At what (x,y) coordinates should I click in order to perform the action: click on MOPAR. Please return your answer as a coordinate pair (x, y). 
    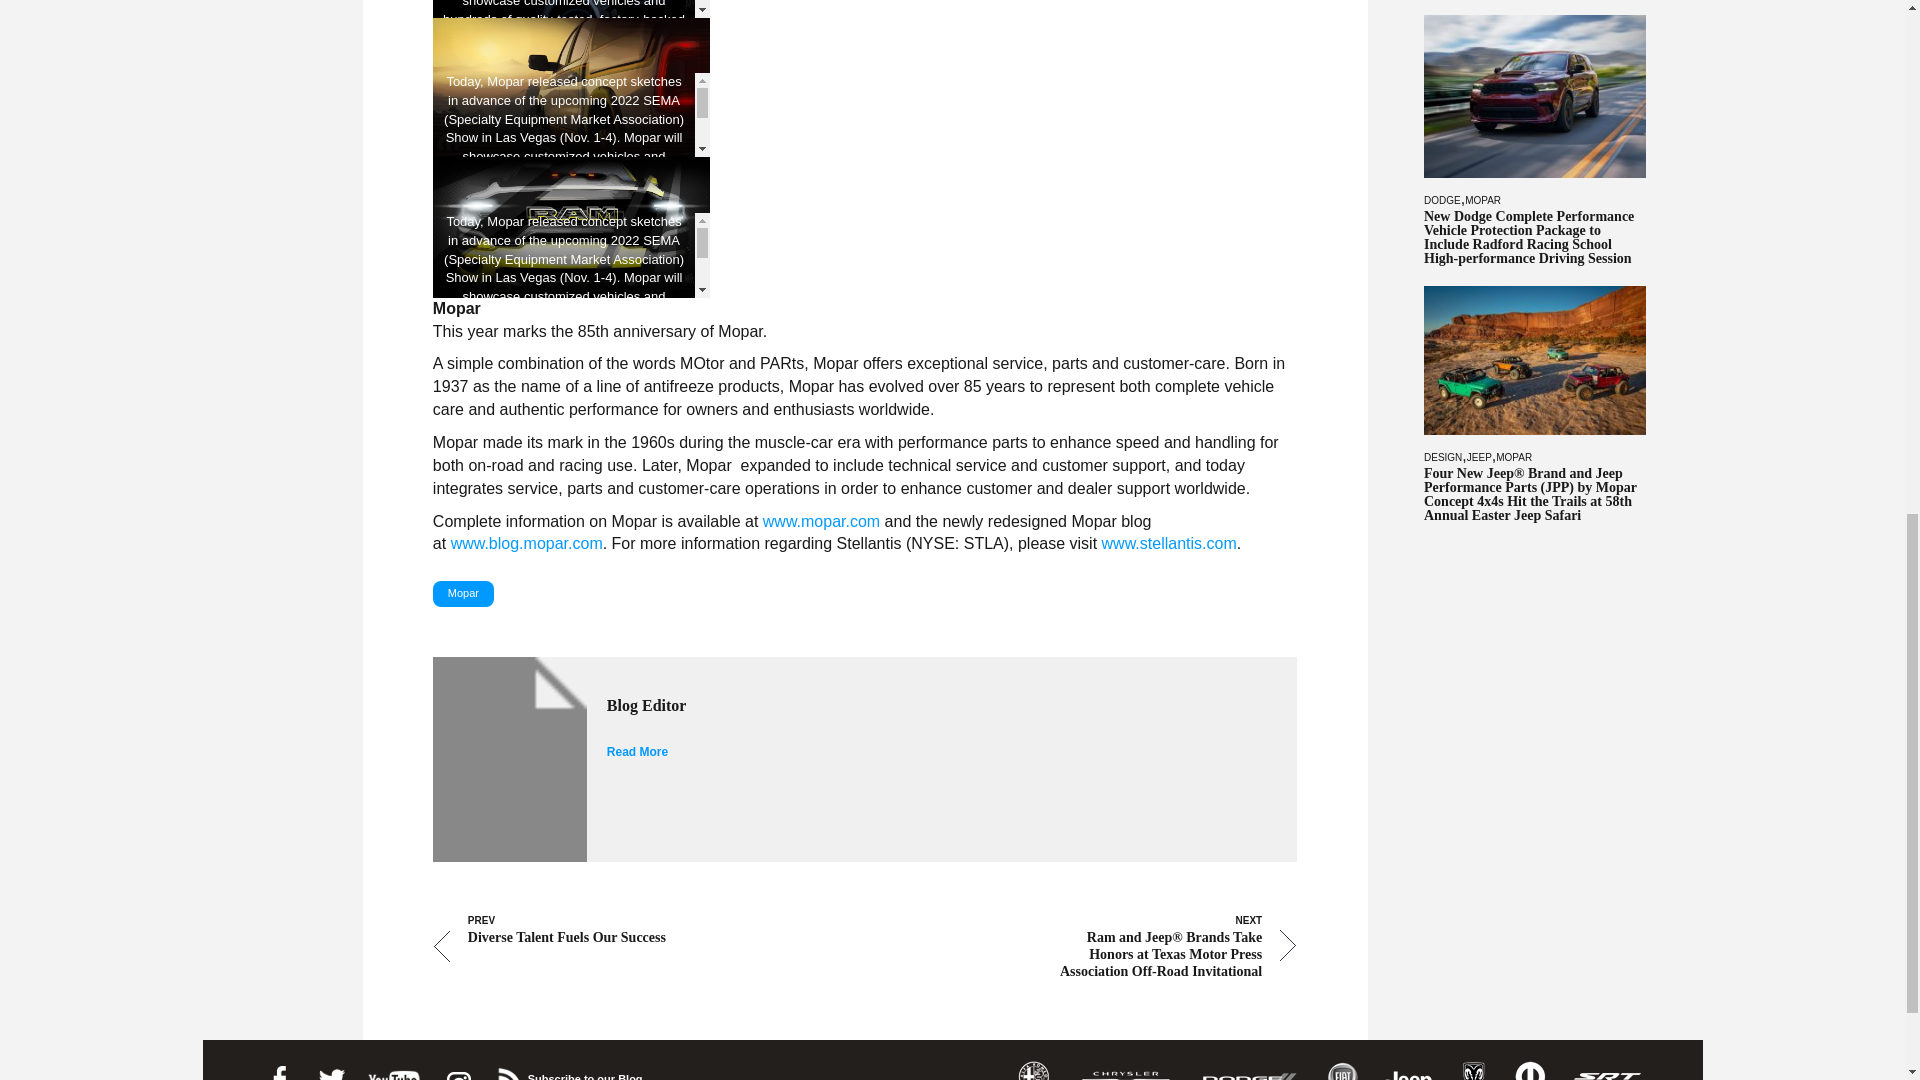
    Looking at the image, I should click on (1482, 200).